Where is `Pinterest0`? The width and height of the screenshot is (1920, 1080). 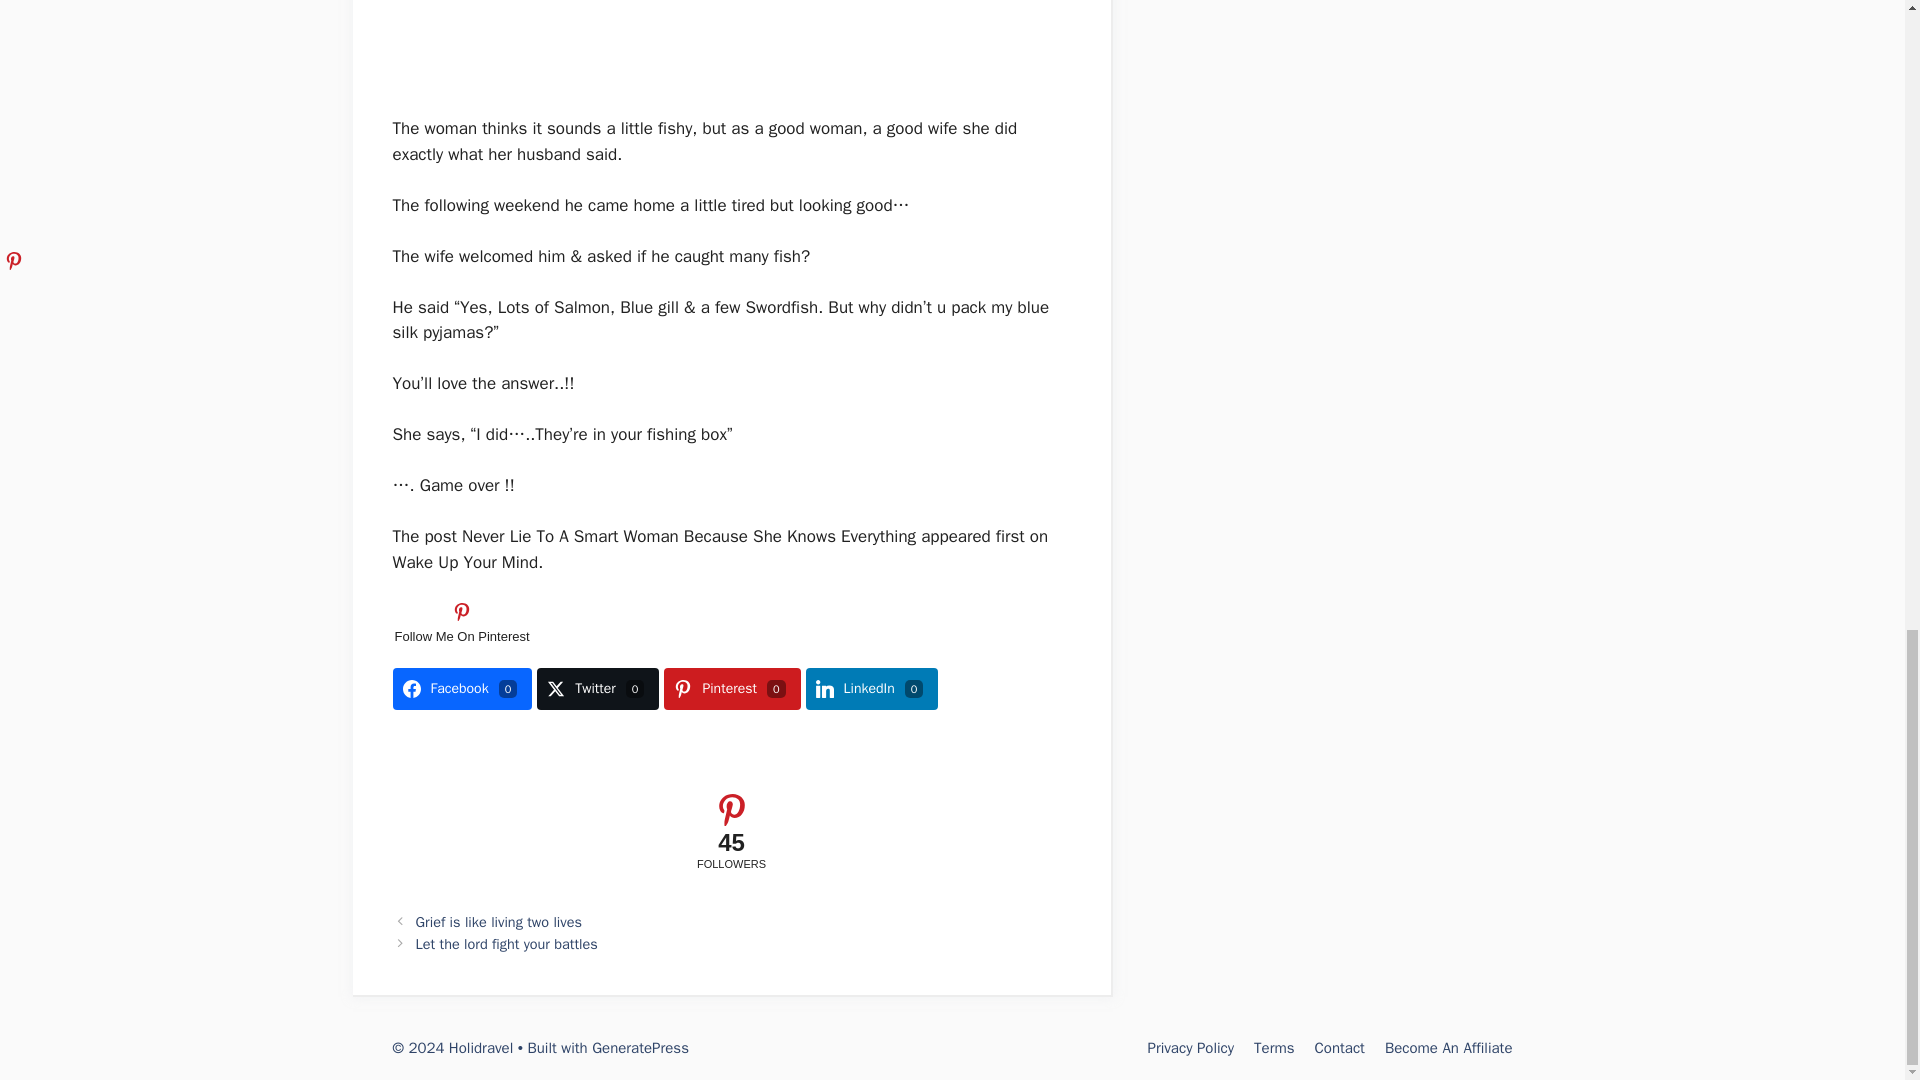 Pinterest0 is located at coordinates (732, 688).